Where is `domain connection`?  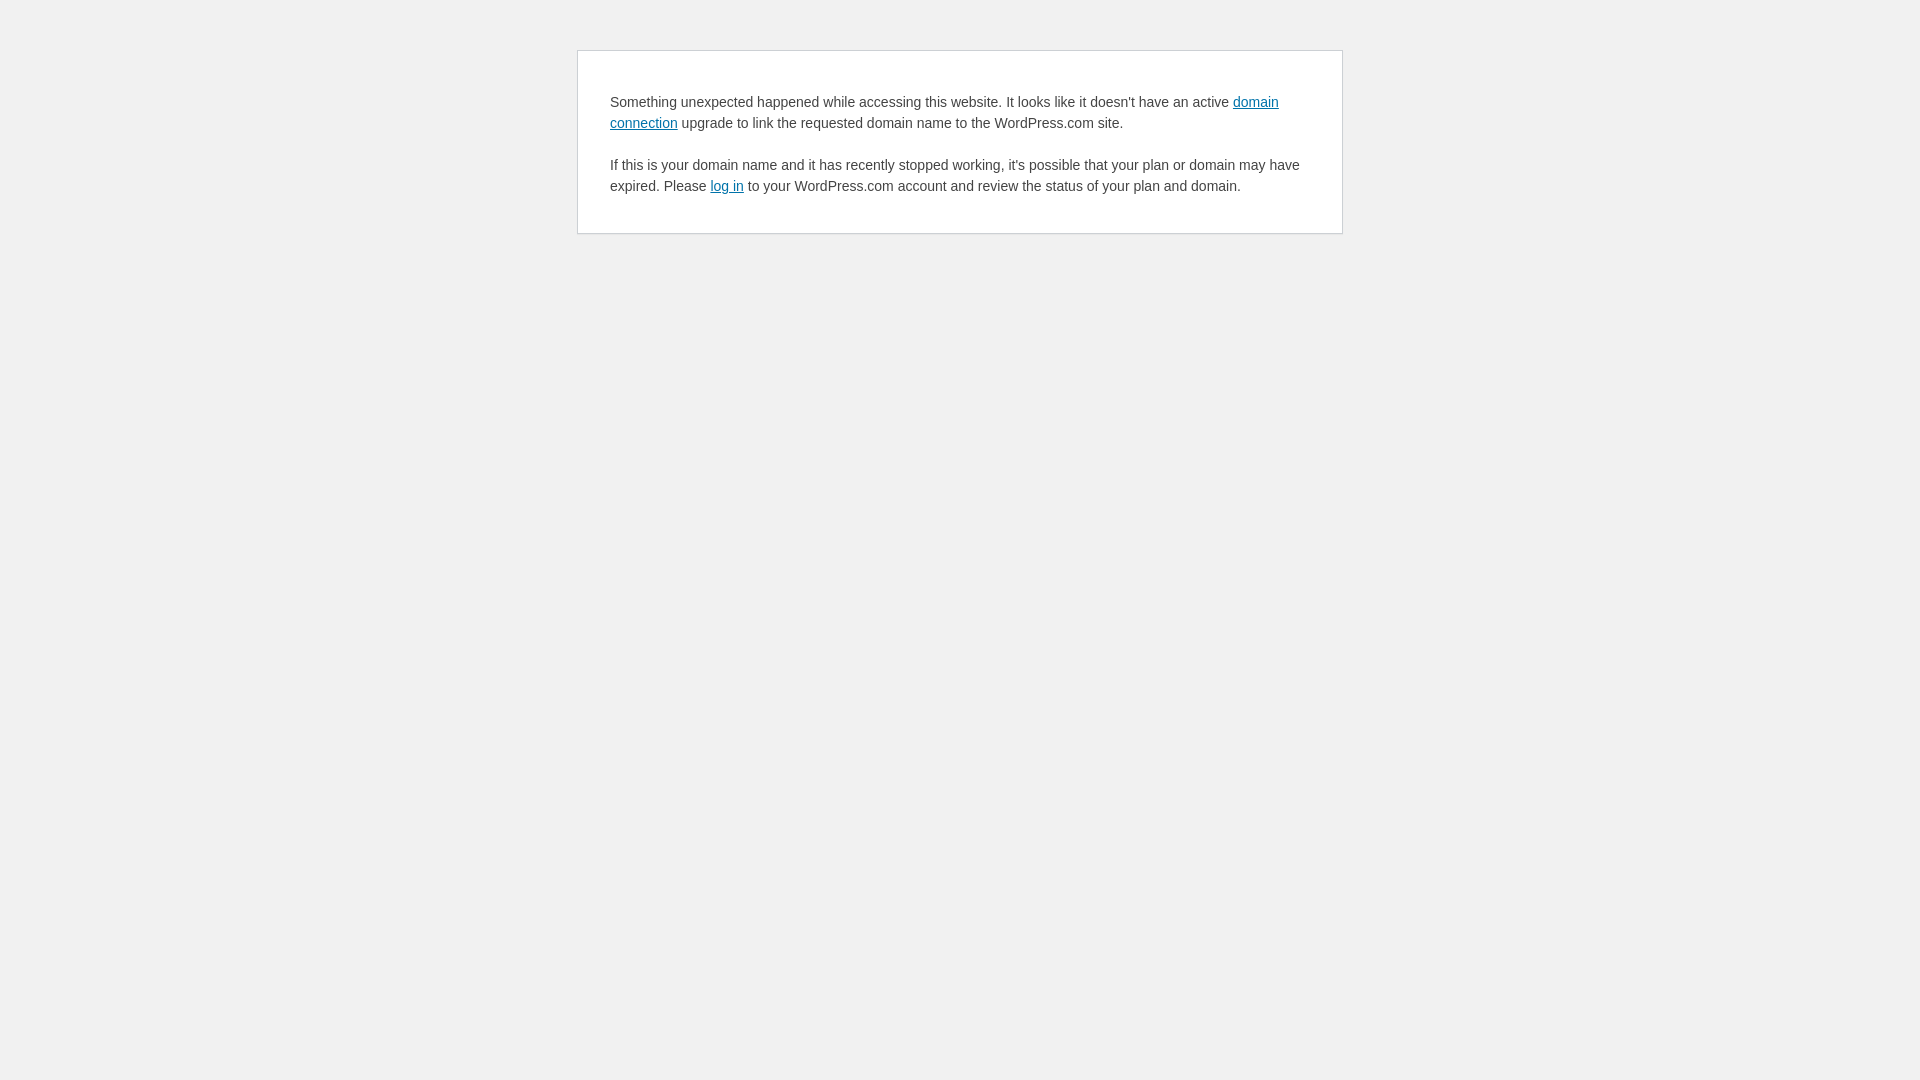
domain connection is located at coordinates (944, 112).